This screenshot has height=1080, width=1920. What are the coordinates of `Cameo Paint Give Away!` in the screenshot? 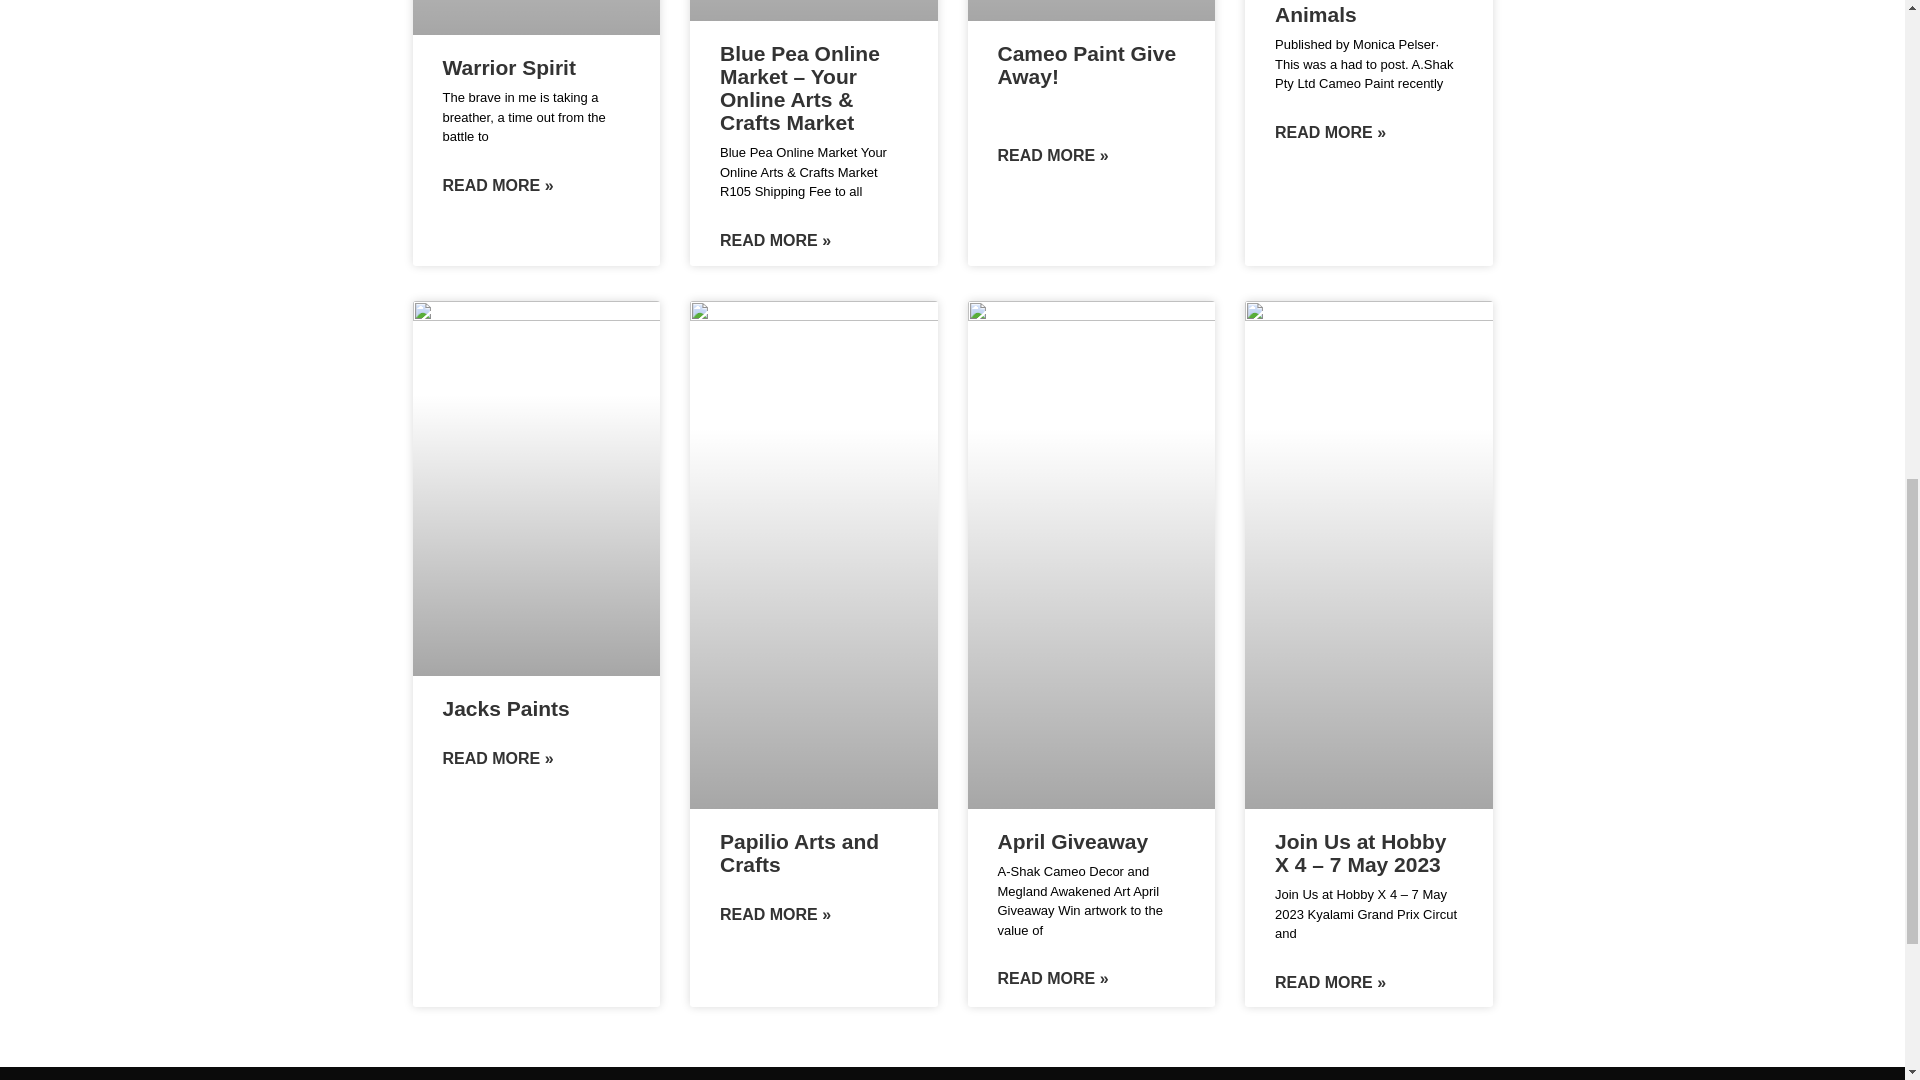 It's located at (1087, 64).